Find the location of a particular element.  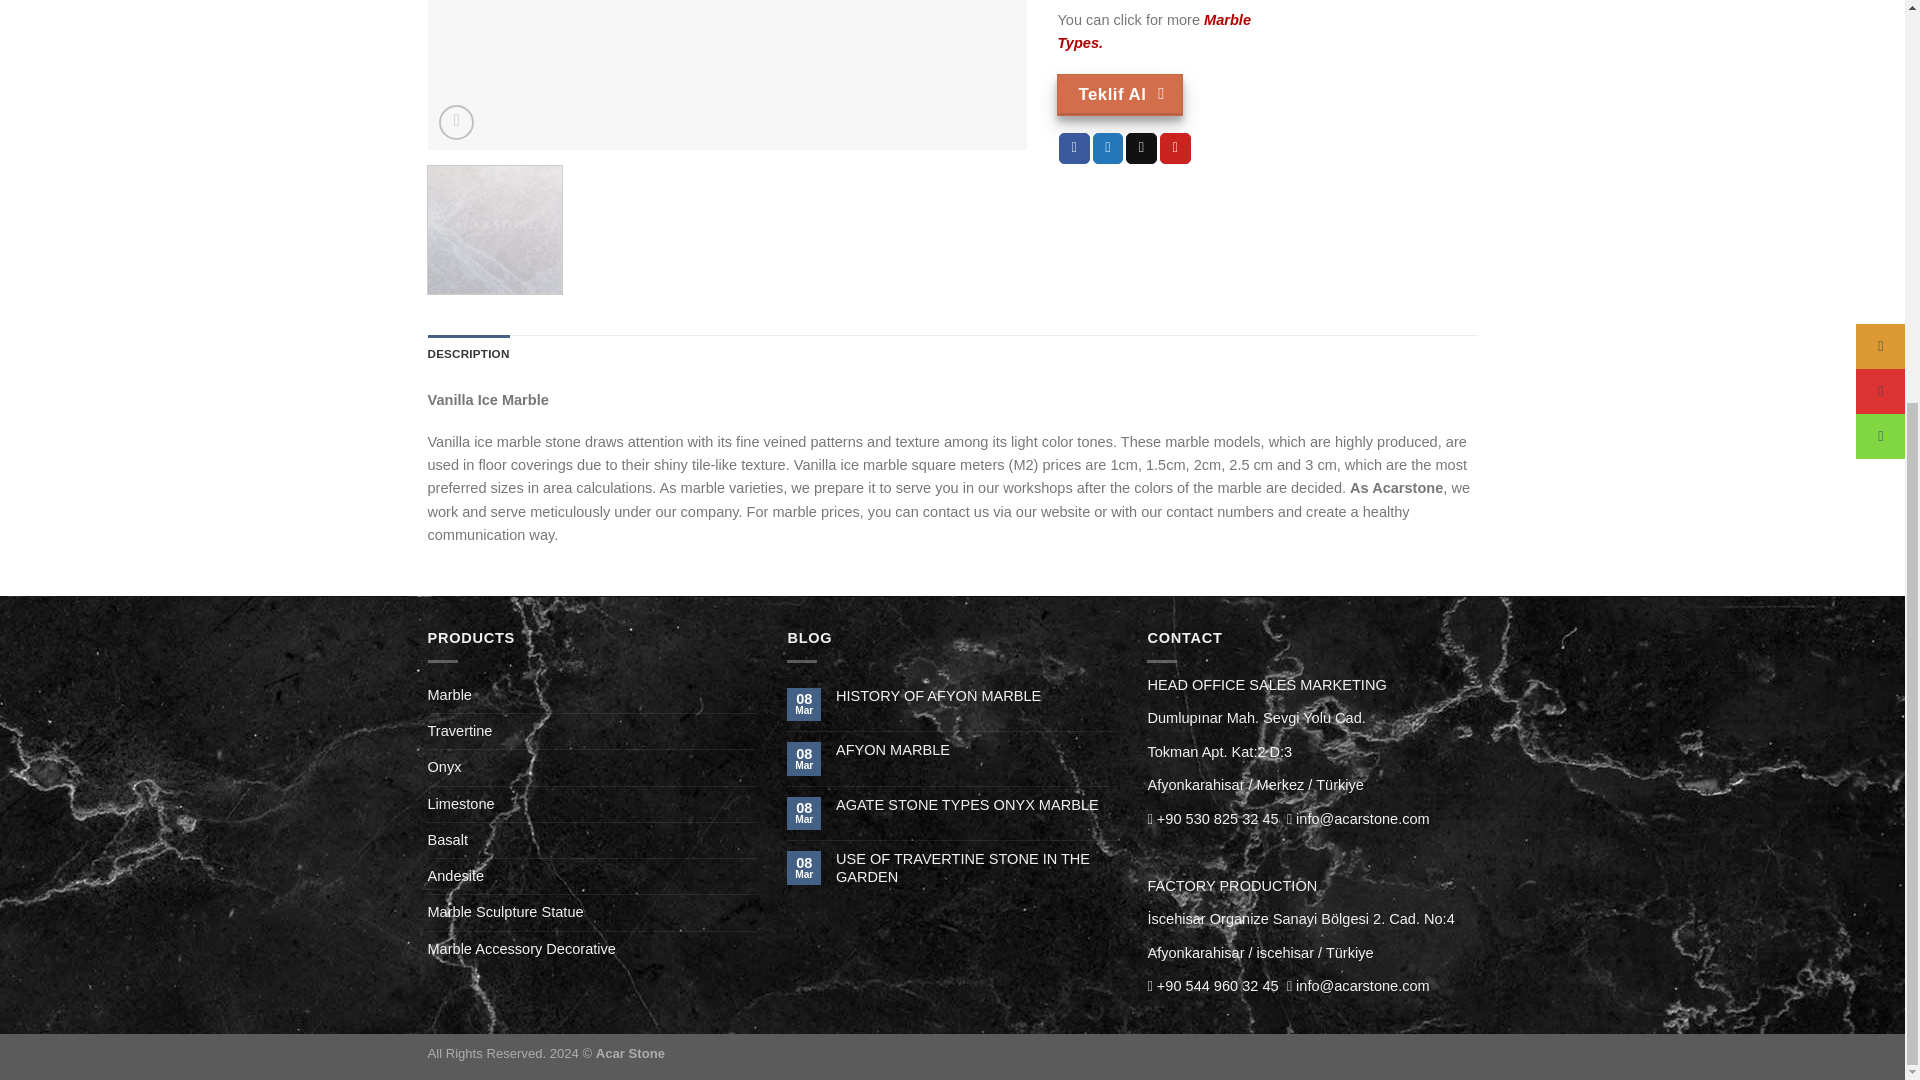

Vanilla-Ice-Marble is located at coordinates (728, 75).